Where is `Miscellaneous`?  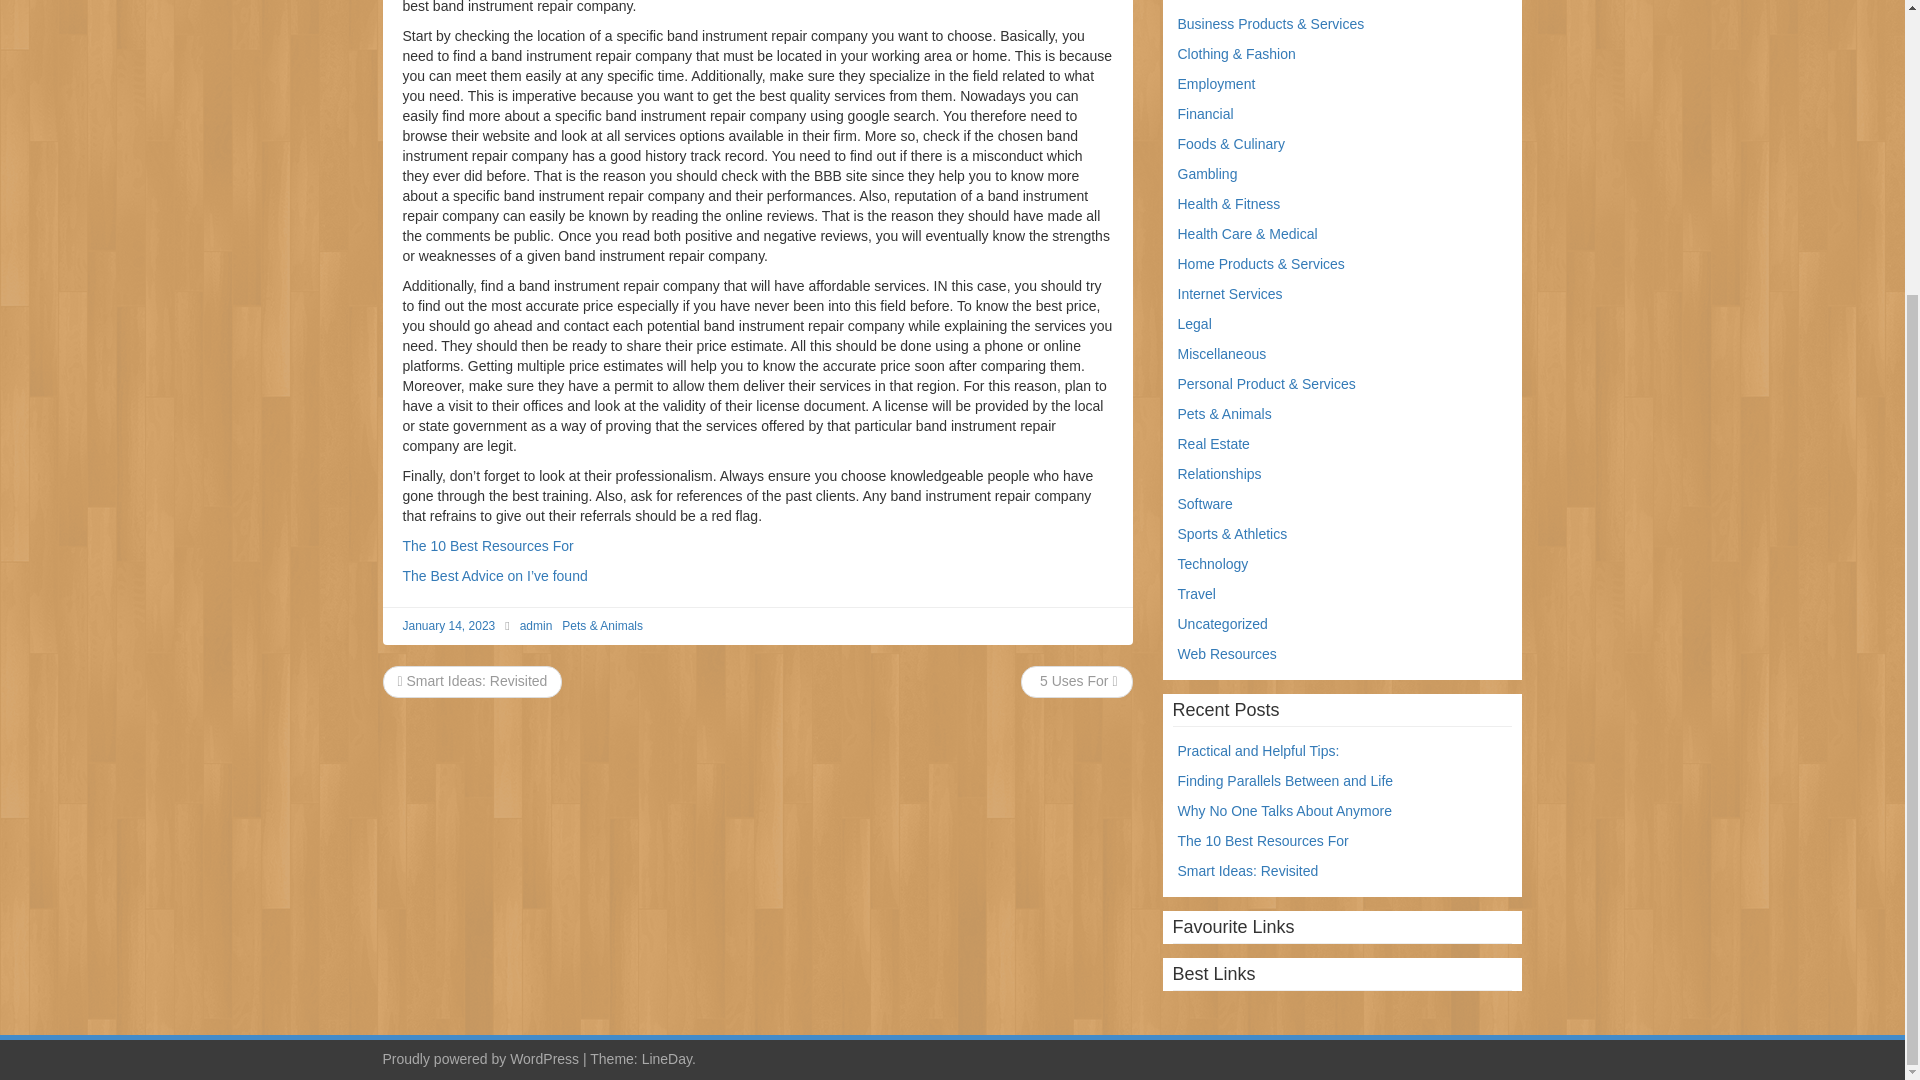 Miscellaneous is located at coordinates (1222, 353).